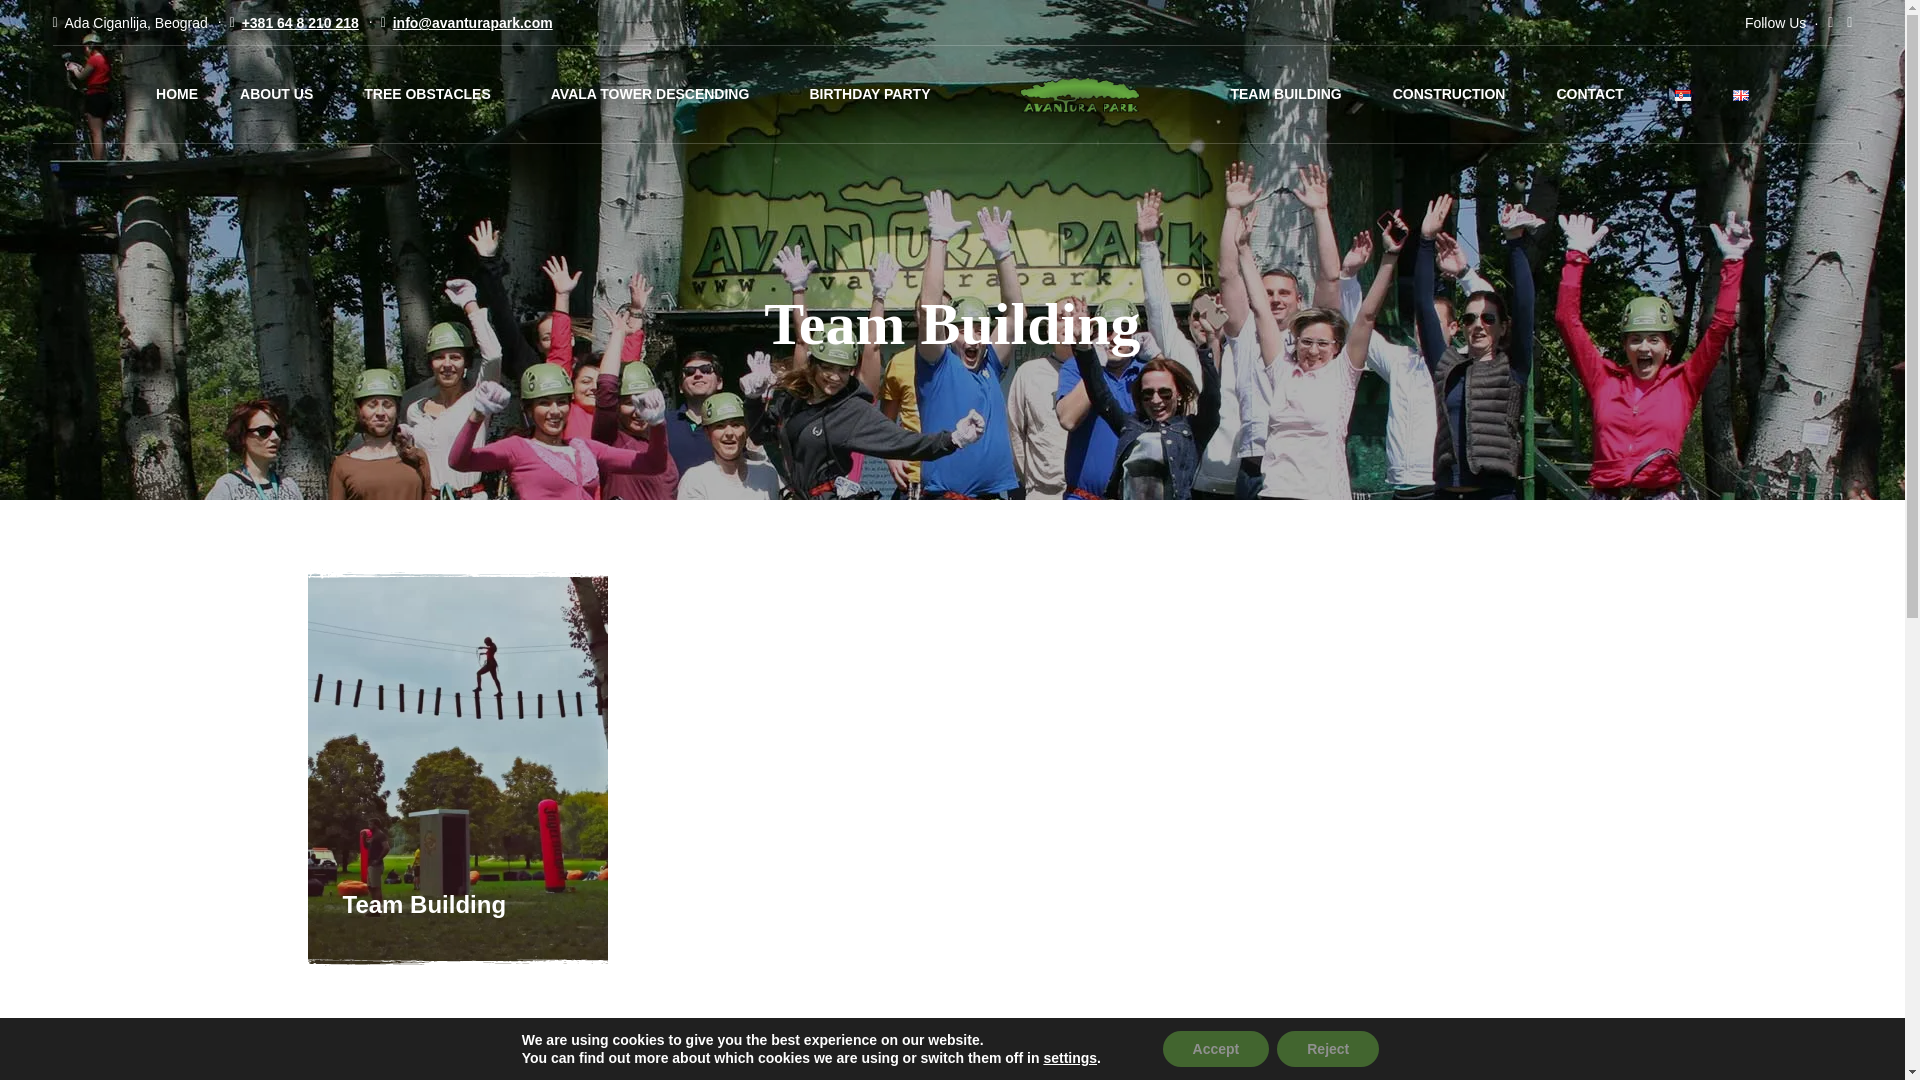 The image size is (1920, 1080). What do you see at coordinates (1588, 94) in the screenshot?
I see `CONTACT` at bounding box center [1588, 94].